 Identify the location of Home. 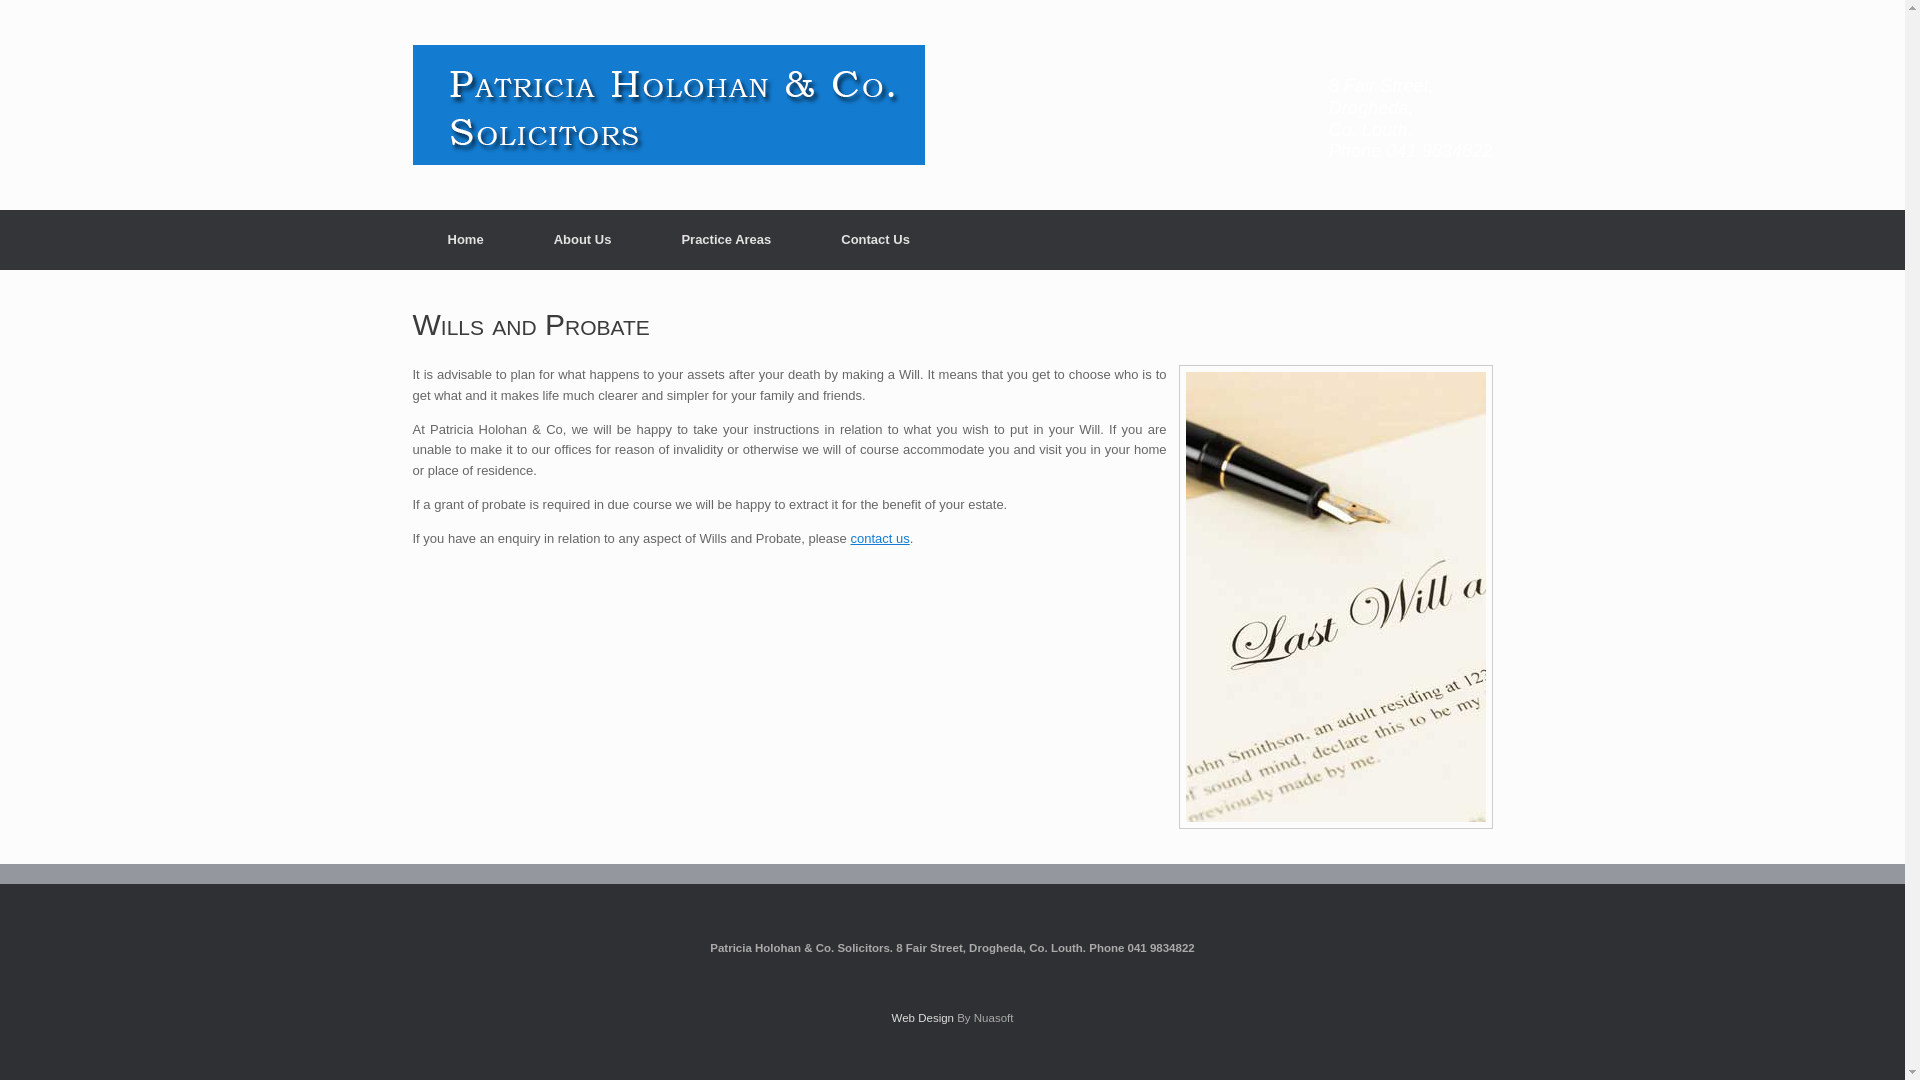
(465, 240).